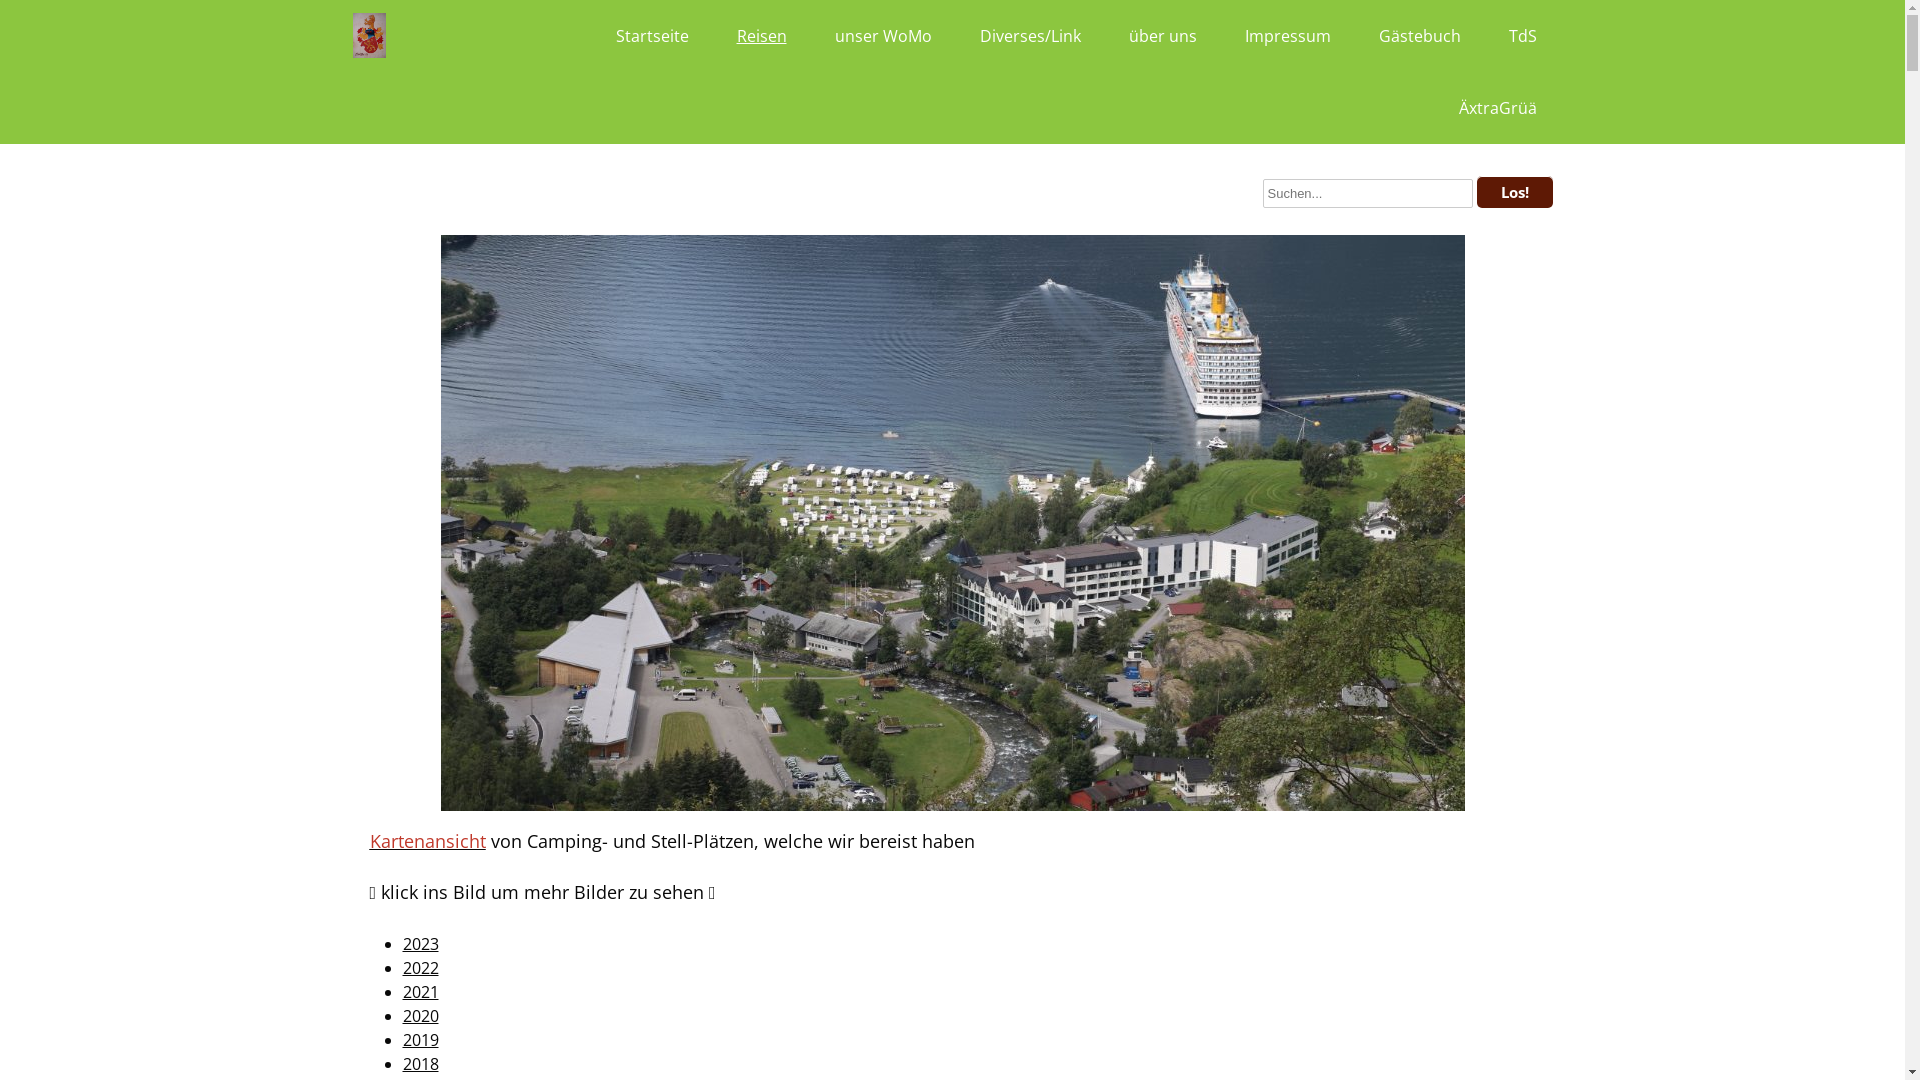 The width and height of the screenshot is (1920, 1080). What do you see at coordinates (1287, 36) in the screenshot?
I see `Impressum` at bounding box center [1287, 36].